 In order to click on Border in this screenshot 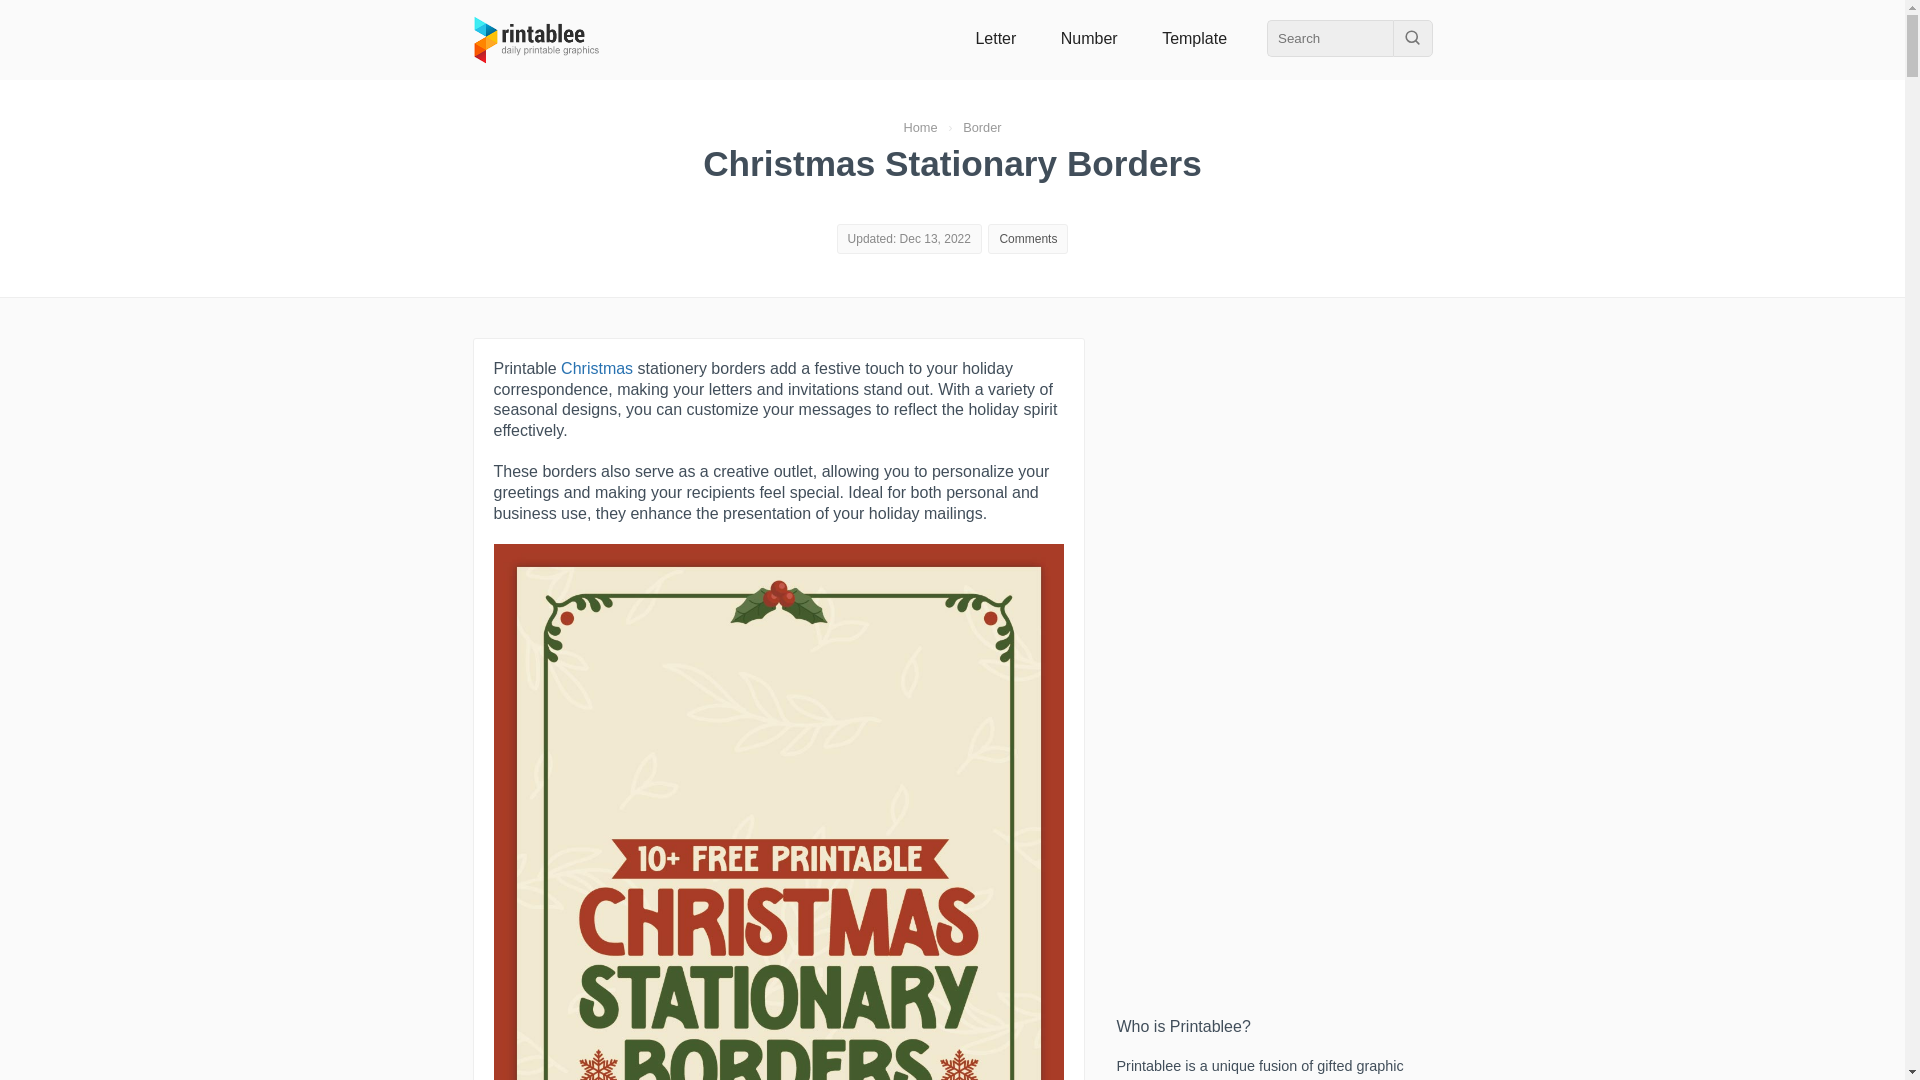, I will do `click(982, 127)`.